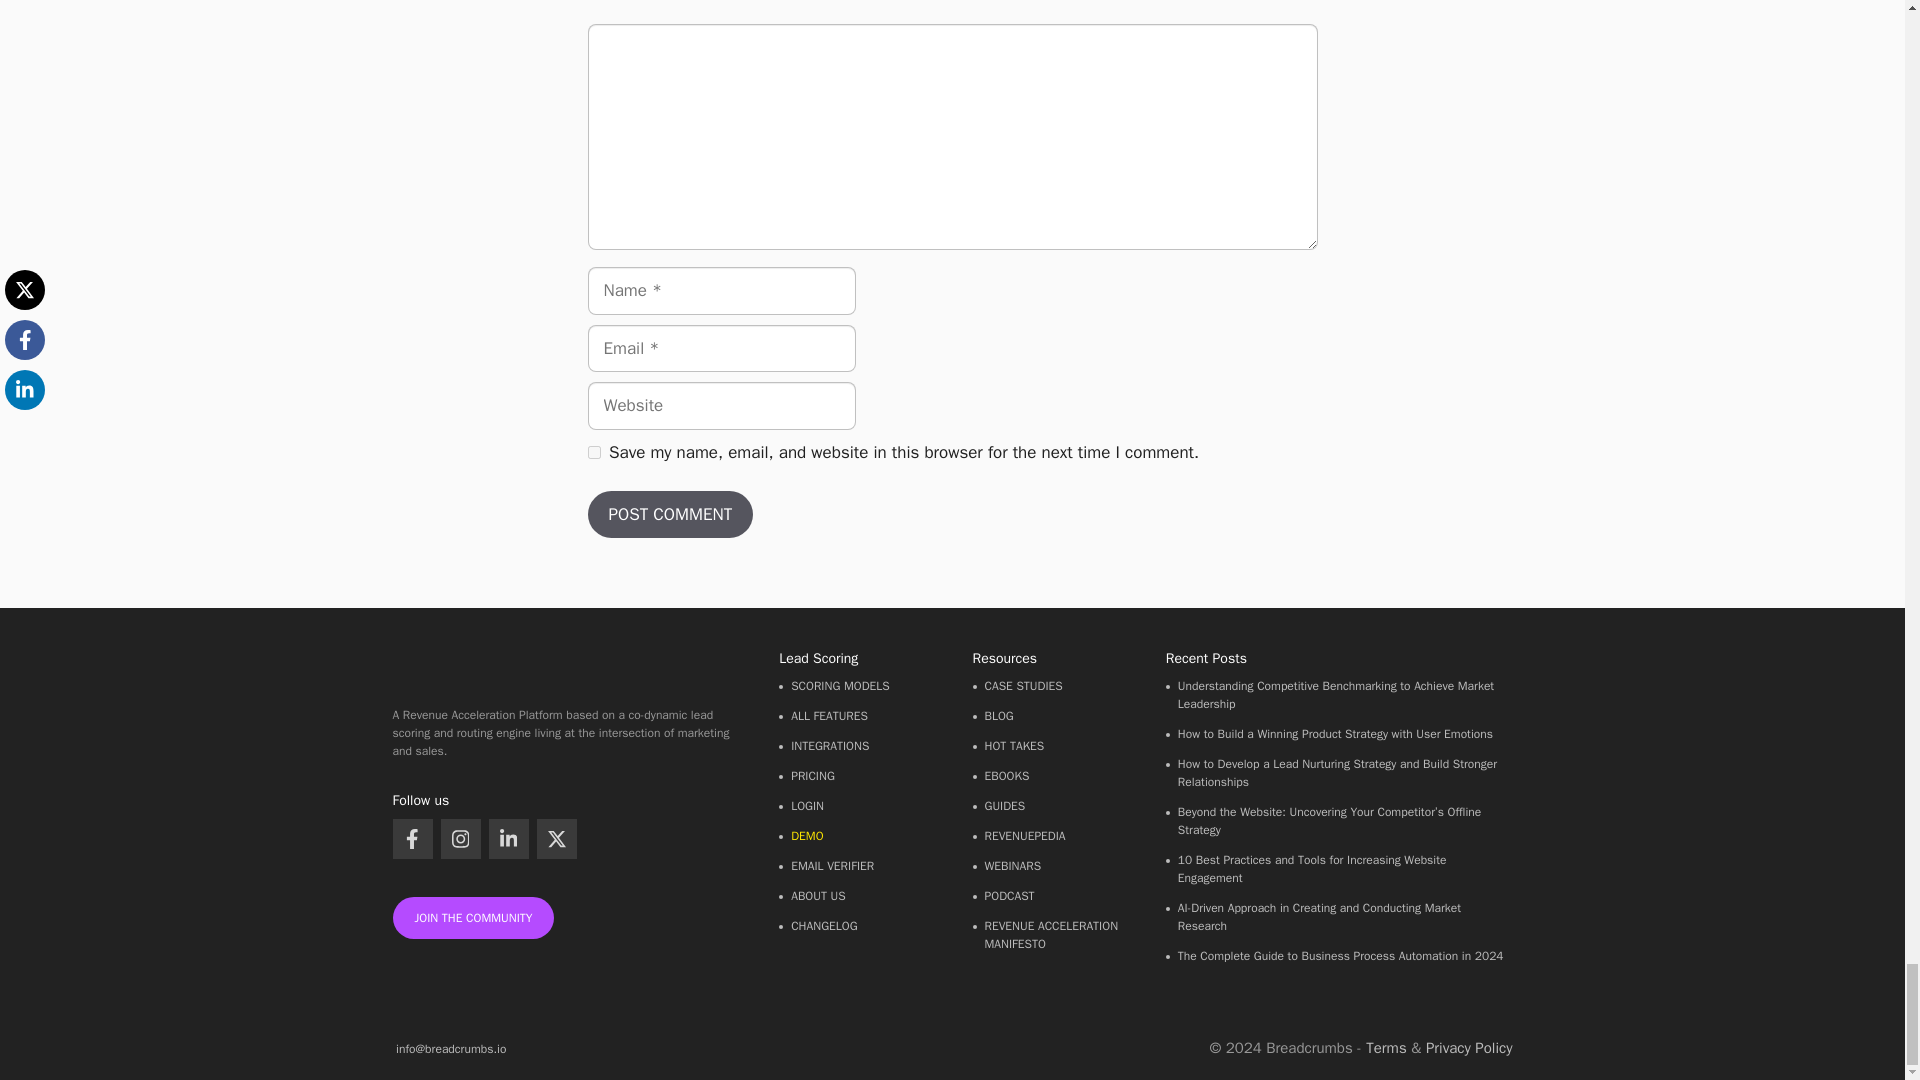 This screenshot has height=1080, width=1920. I want to click on yes, so click(594, 452).